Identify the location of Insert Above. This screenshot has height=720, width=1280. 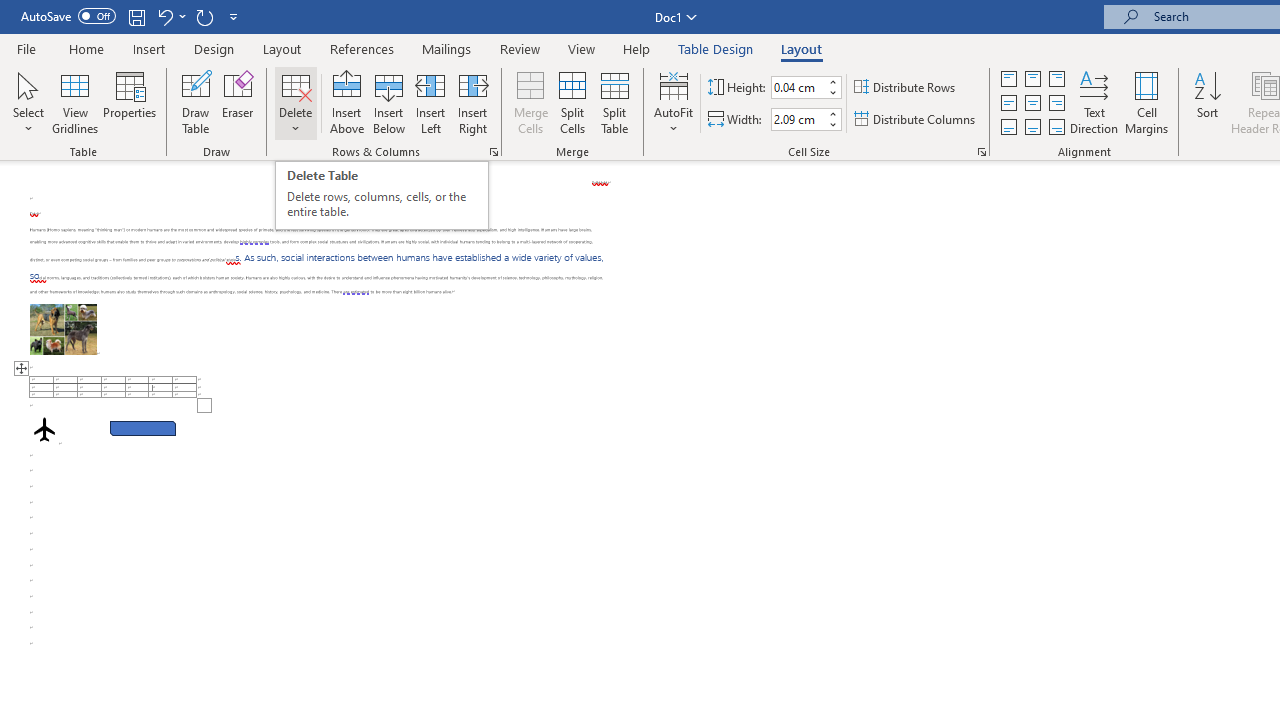
(347, 102).